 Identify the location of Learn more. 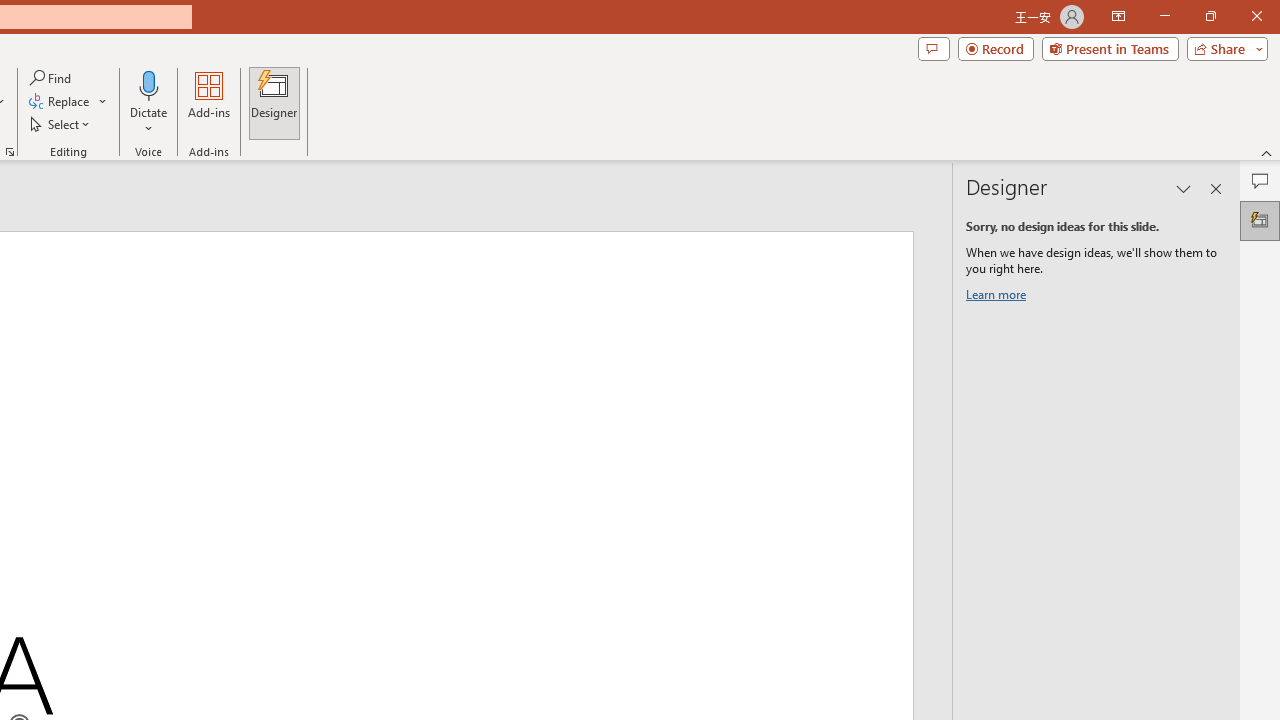
(998, 298).